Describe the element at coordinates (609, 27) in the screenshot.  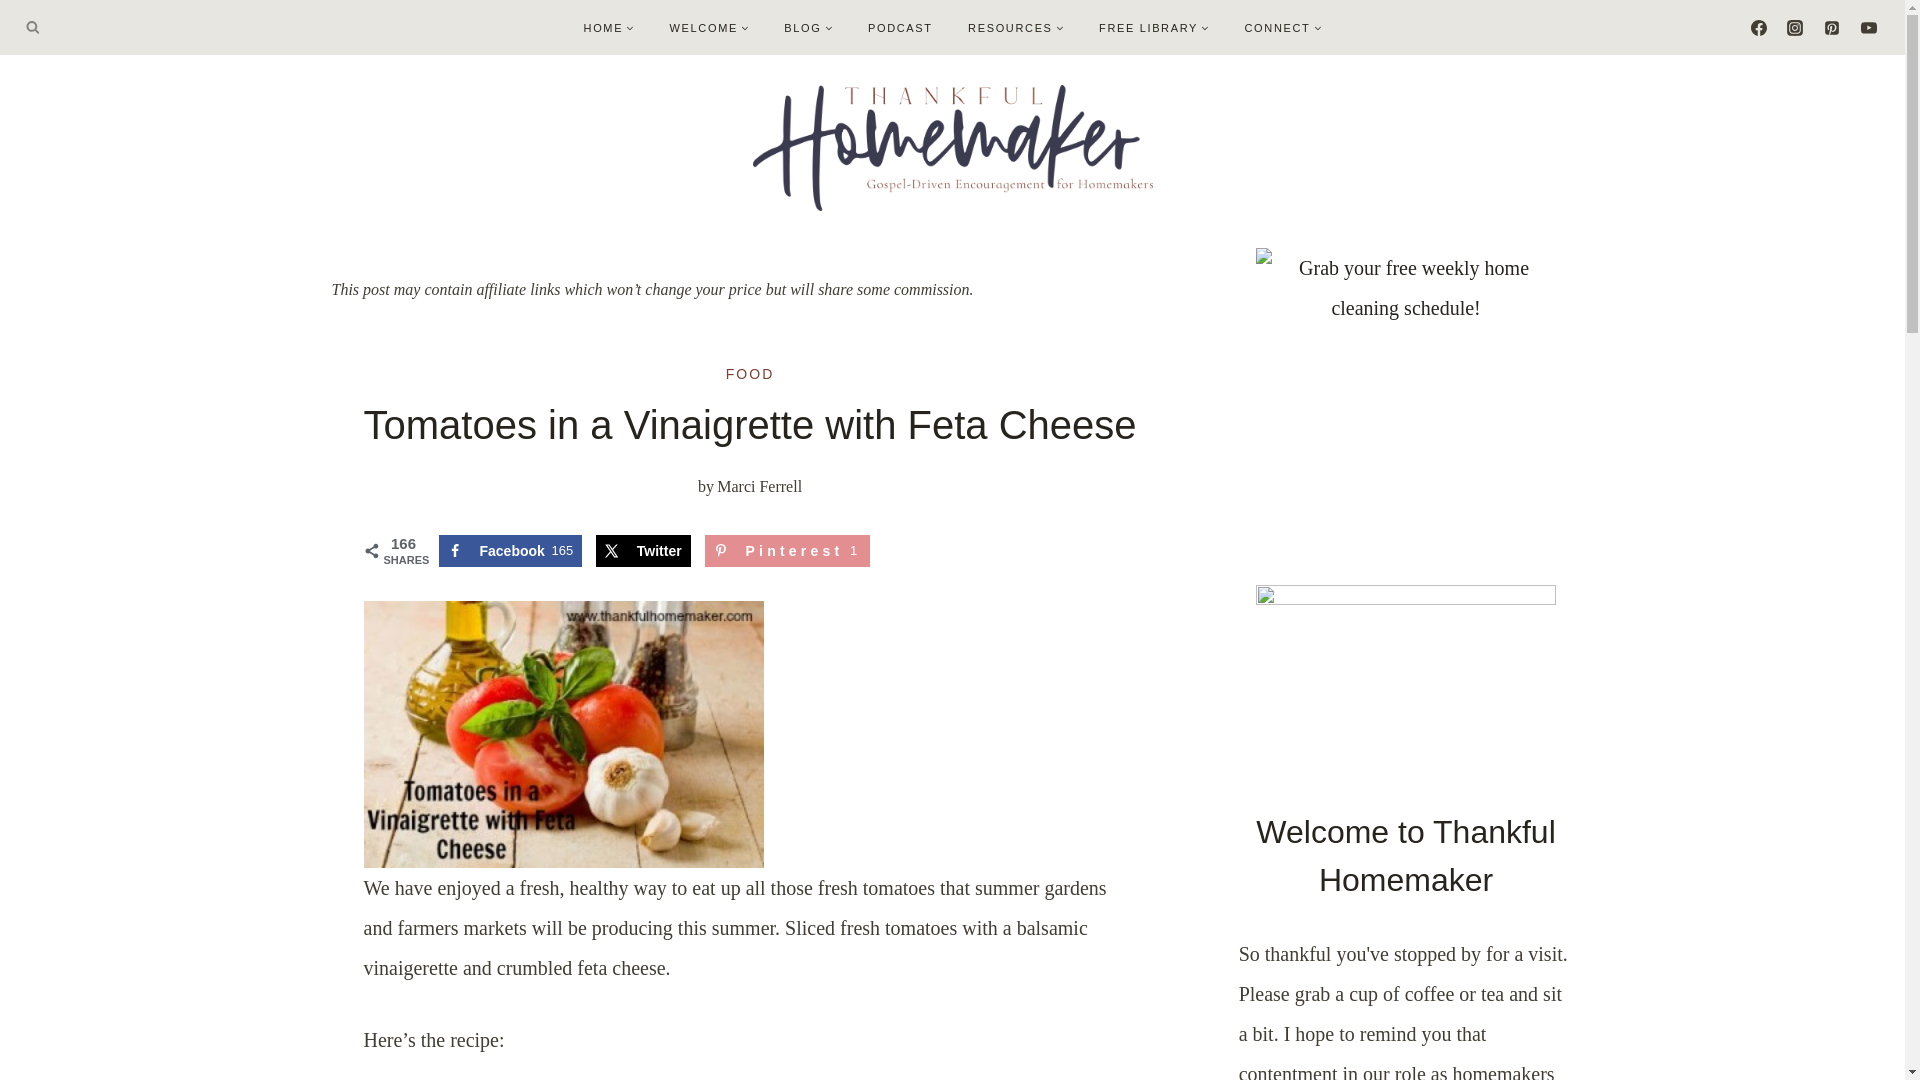
I see `HOME` at that location.